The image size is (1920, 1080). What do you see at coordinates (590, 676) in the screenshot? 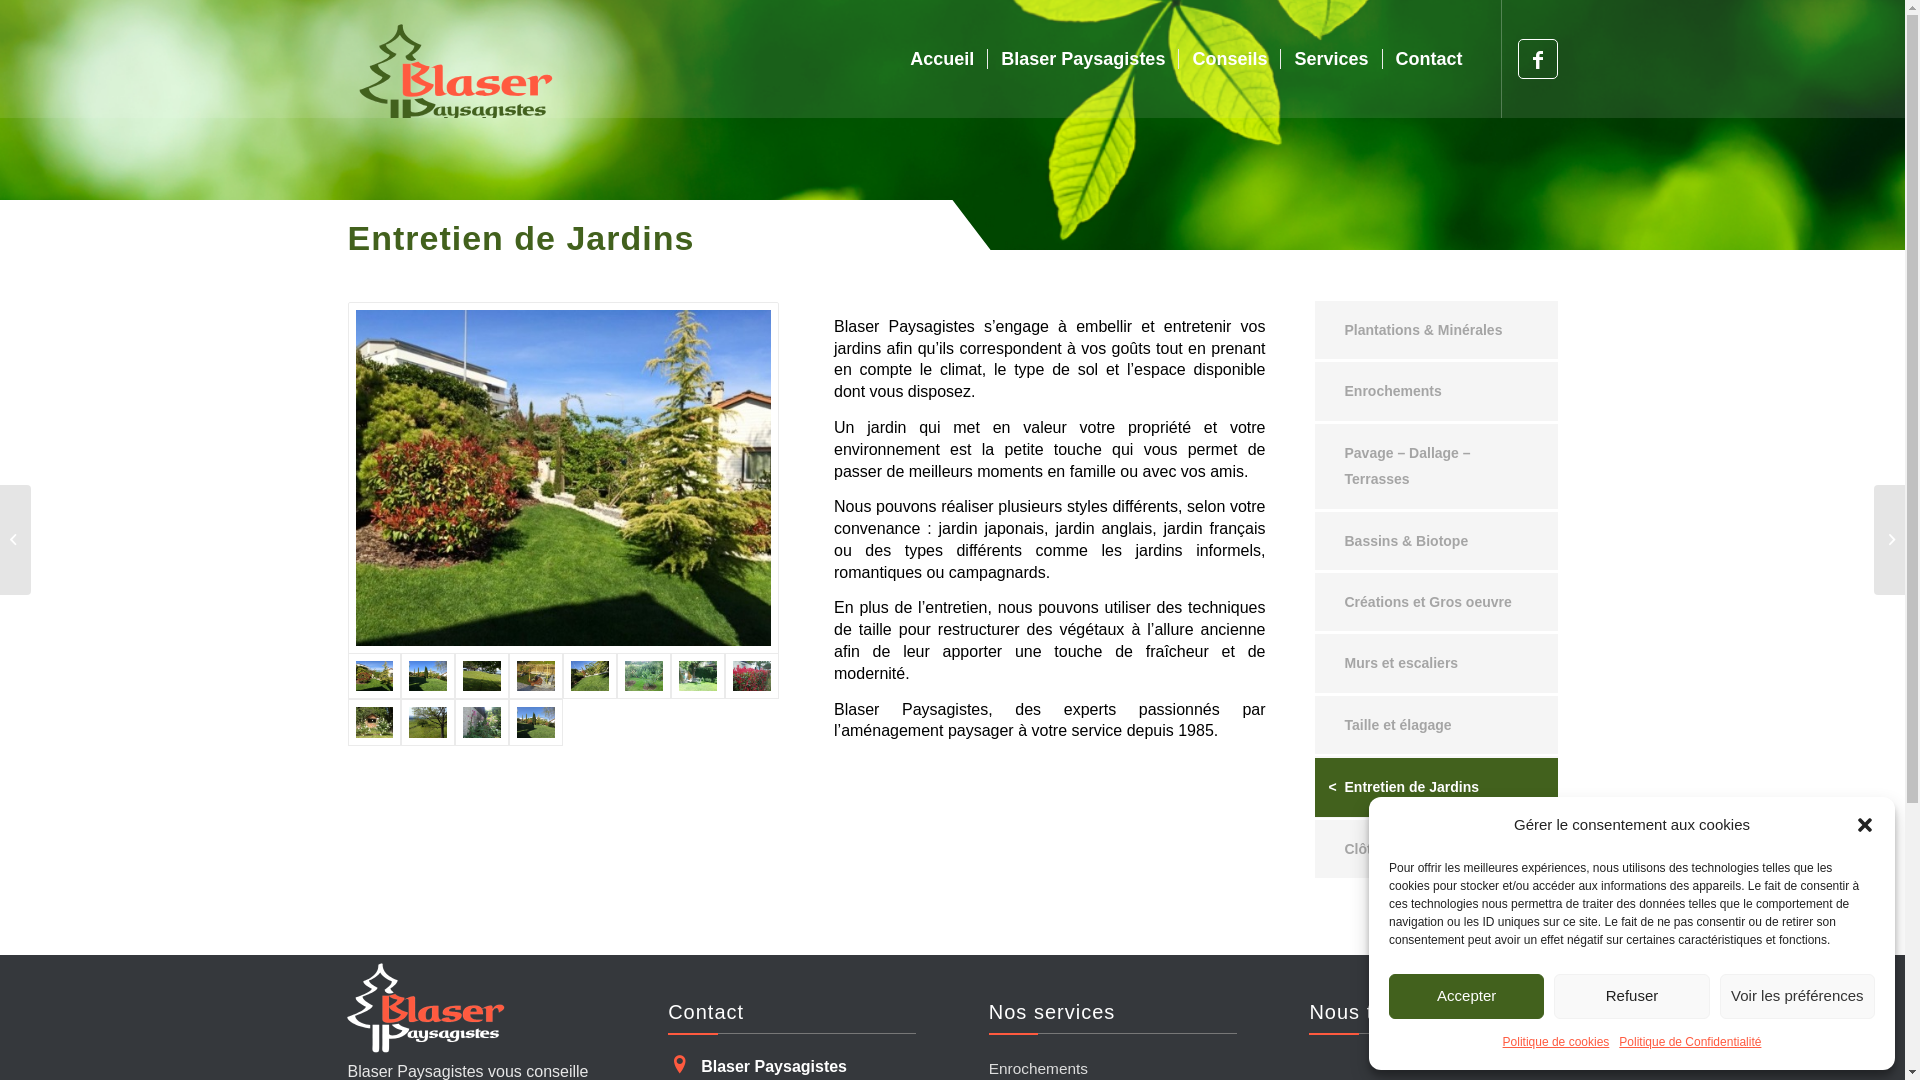
I see `Entretien Jardin Blaser Paysagiste (27)` at bounding box center [590, 676].